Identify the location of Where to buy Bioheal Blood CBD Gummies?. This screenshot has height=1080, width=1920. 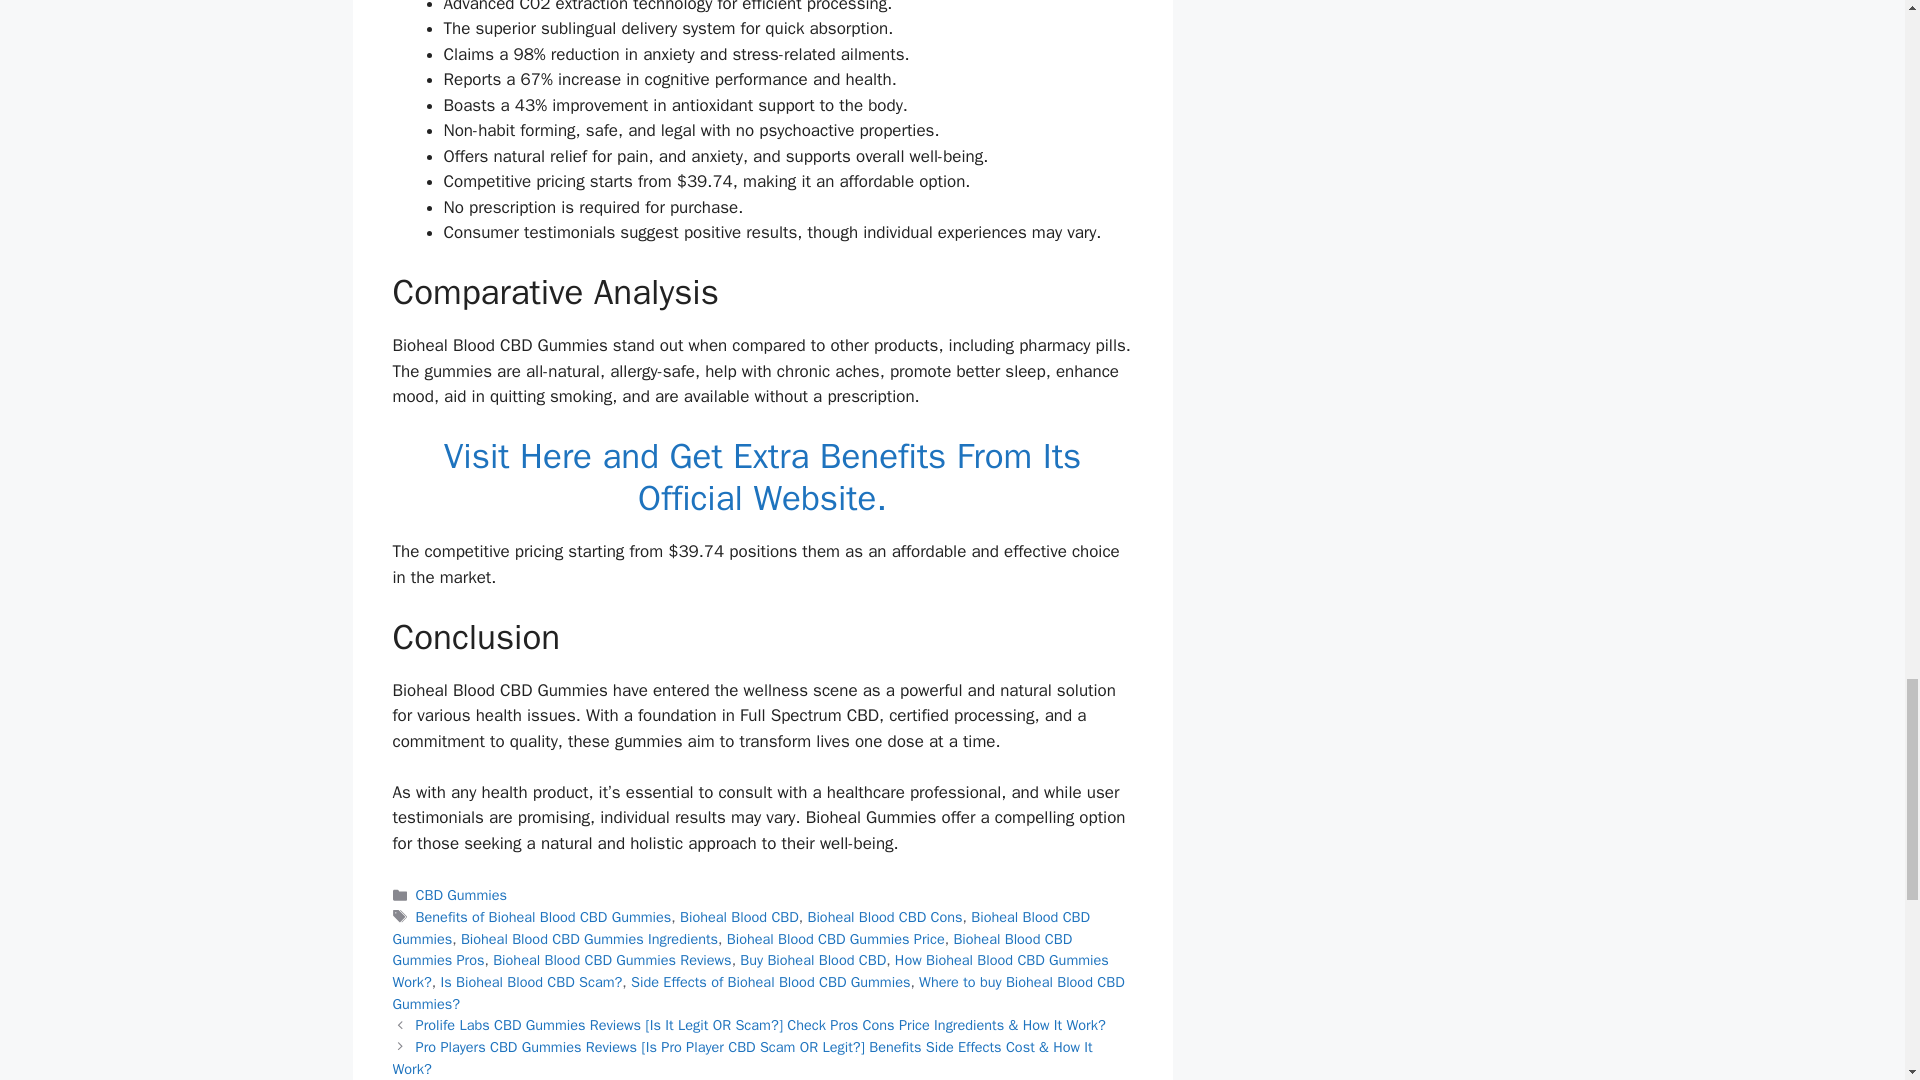
(757, 993).